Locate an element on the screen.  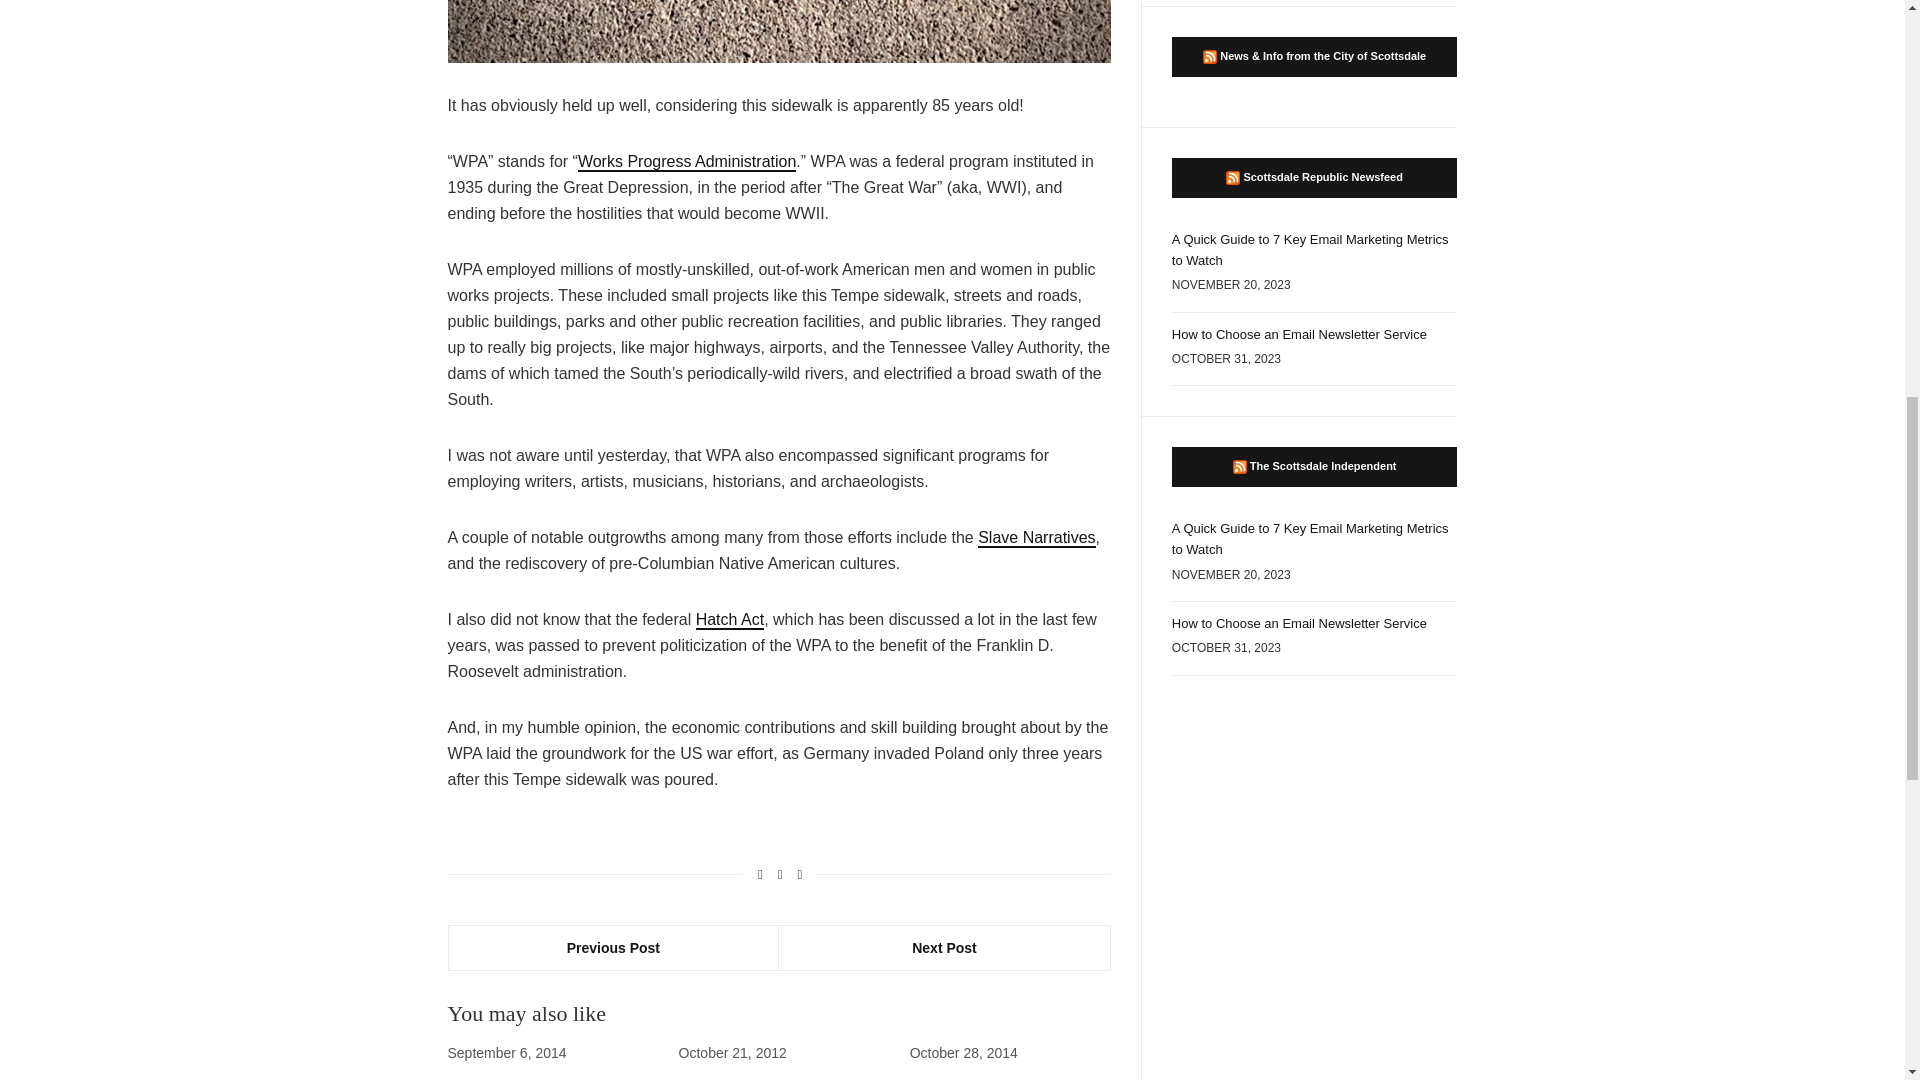
Works Progress Administration is located at coordinates (686, 162).